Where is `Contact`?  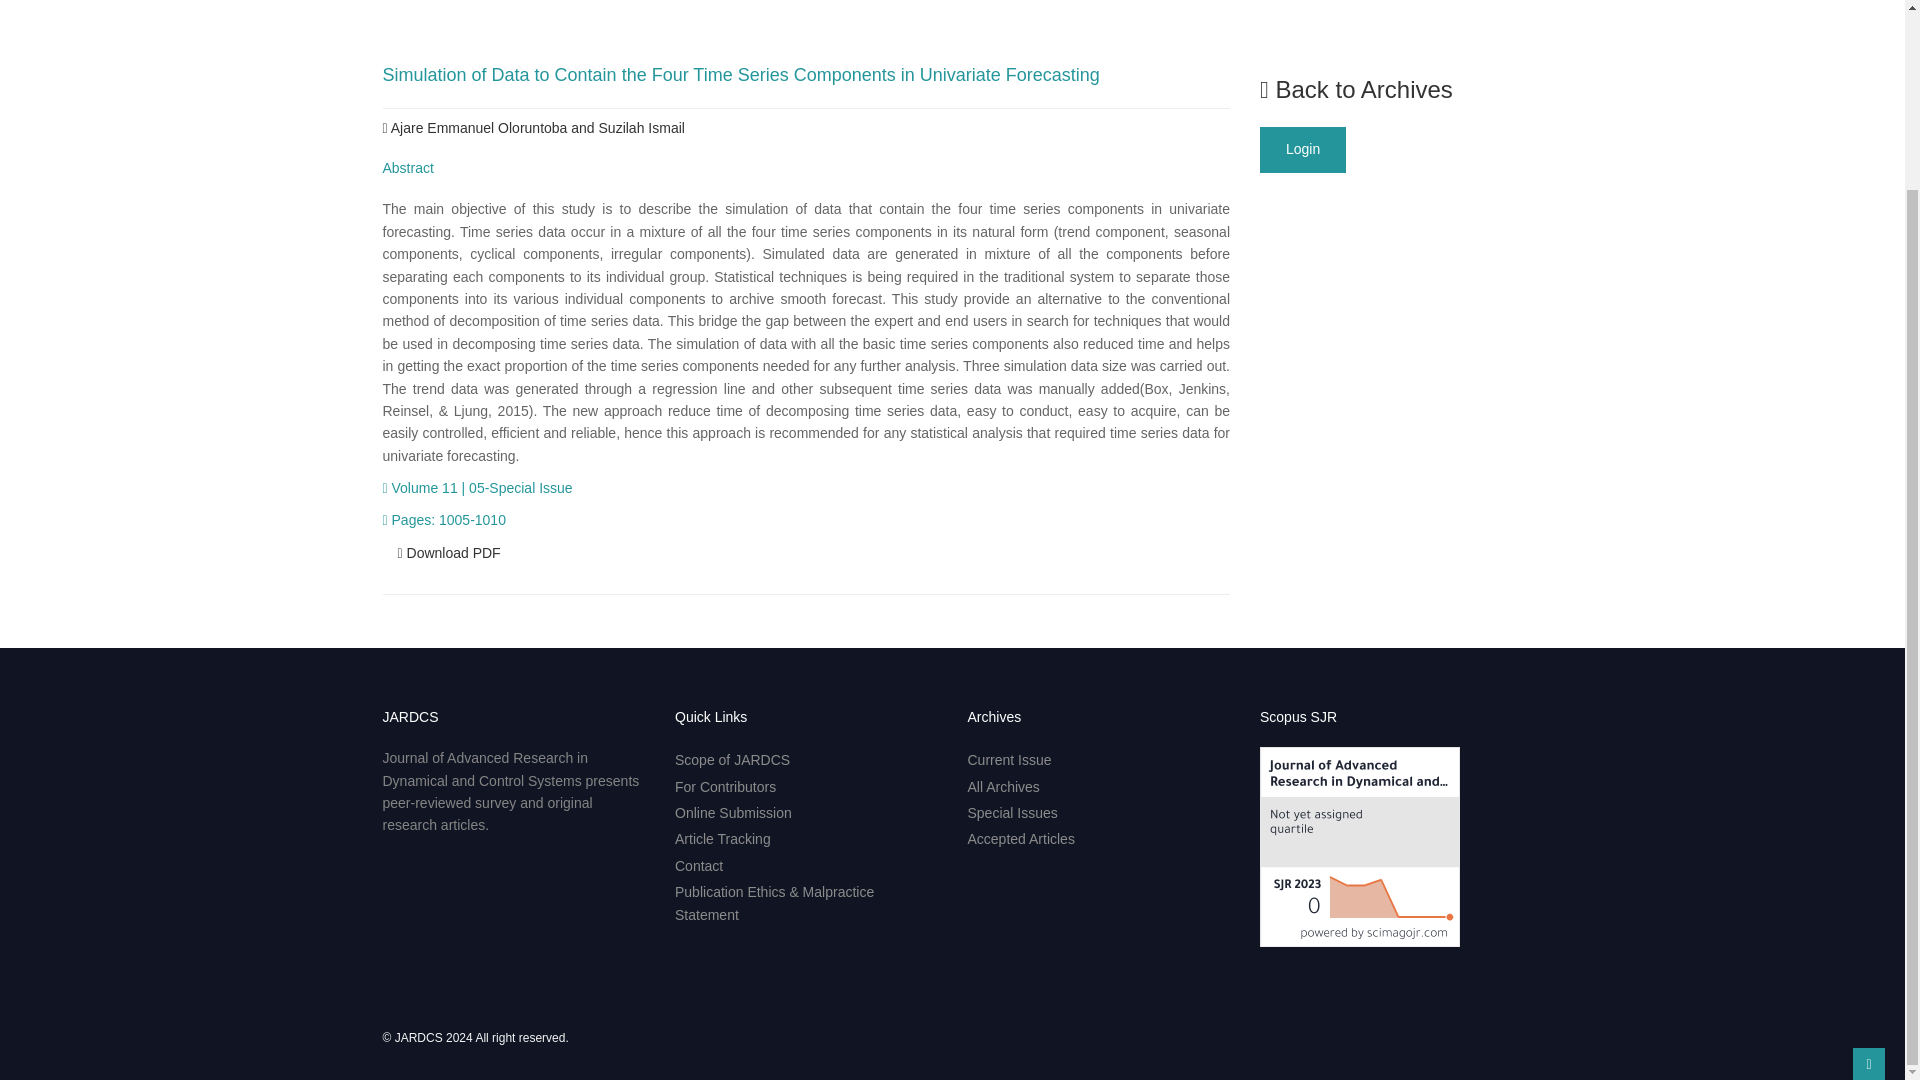
Contact is located at coordinates (699, 865).